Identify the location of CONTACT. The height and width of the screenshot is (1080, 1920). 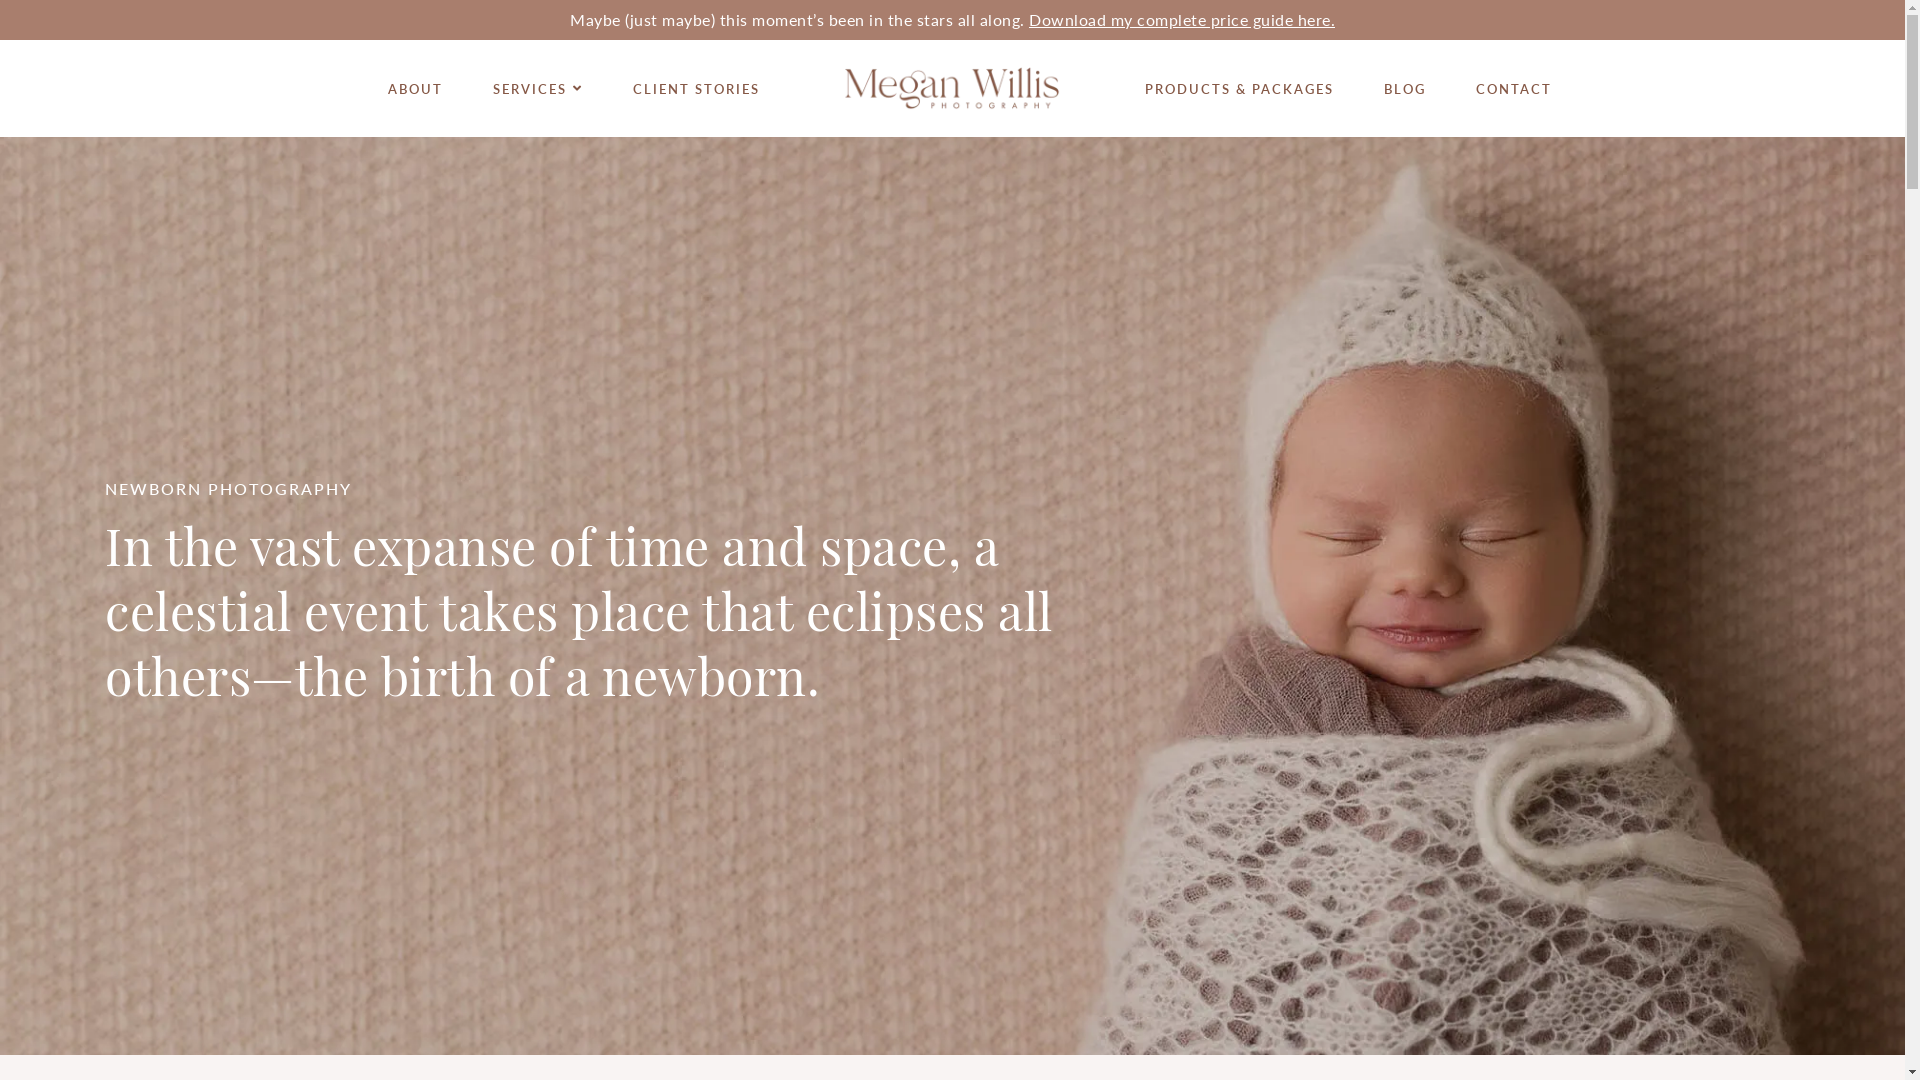
(1514, 89).